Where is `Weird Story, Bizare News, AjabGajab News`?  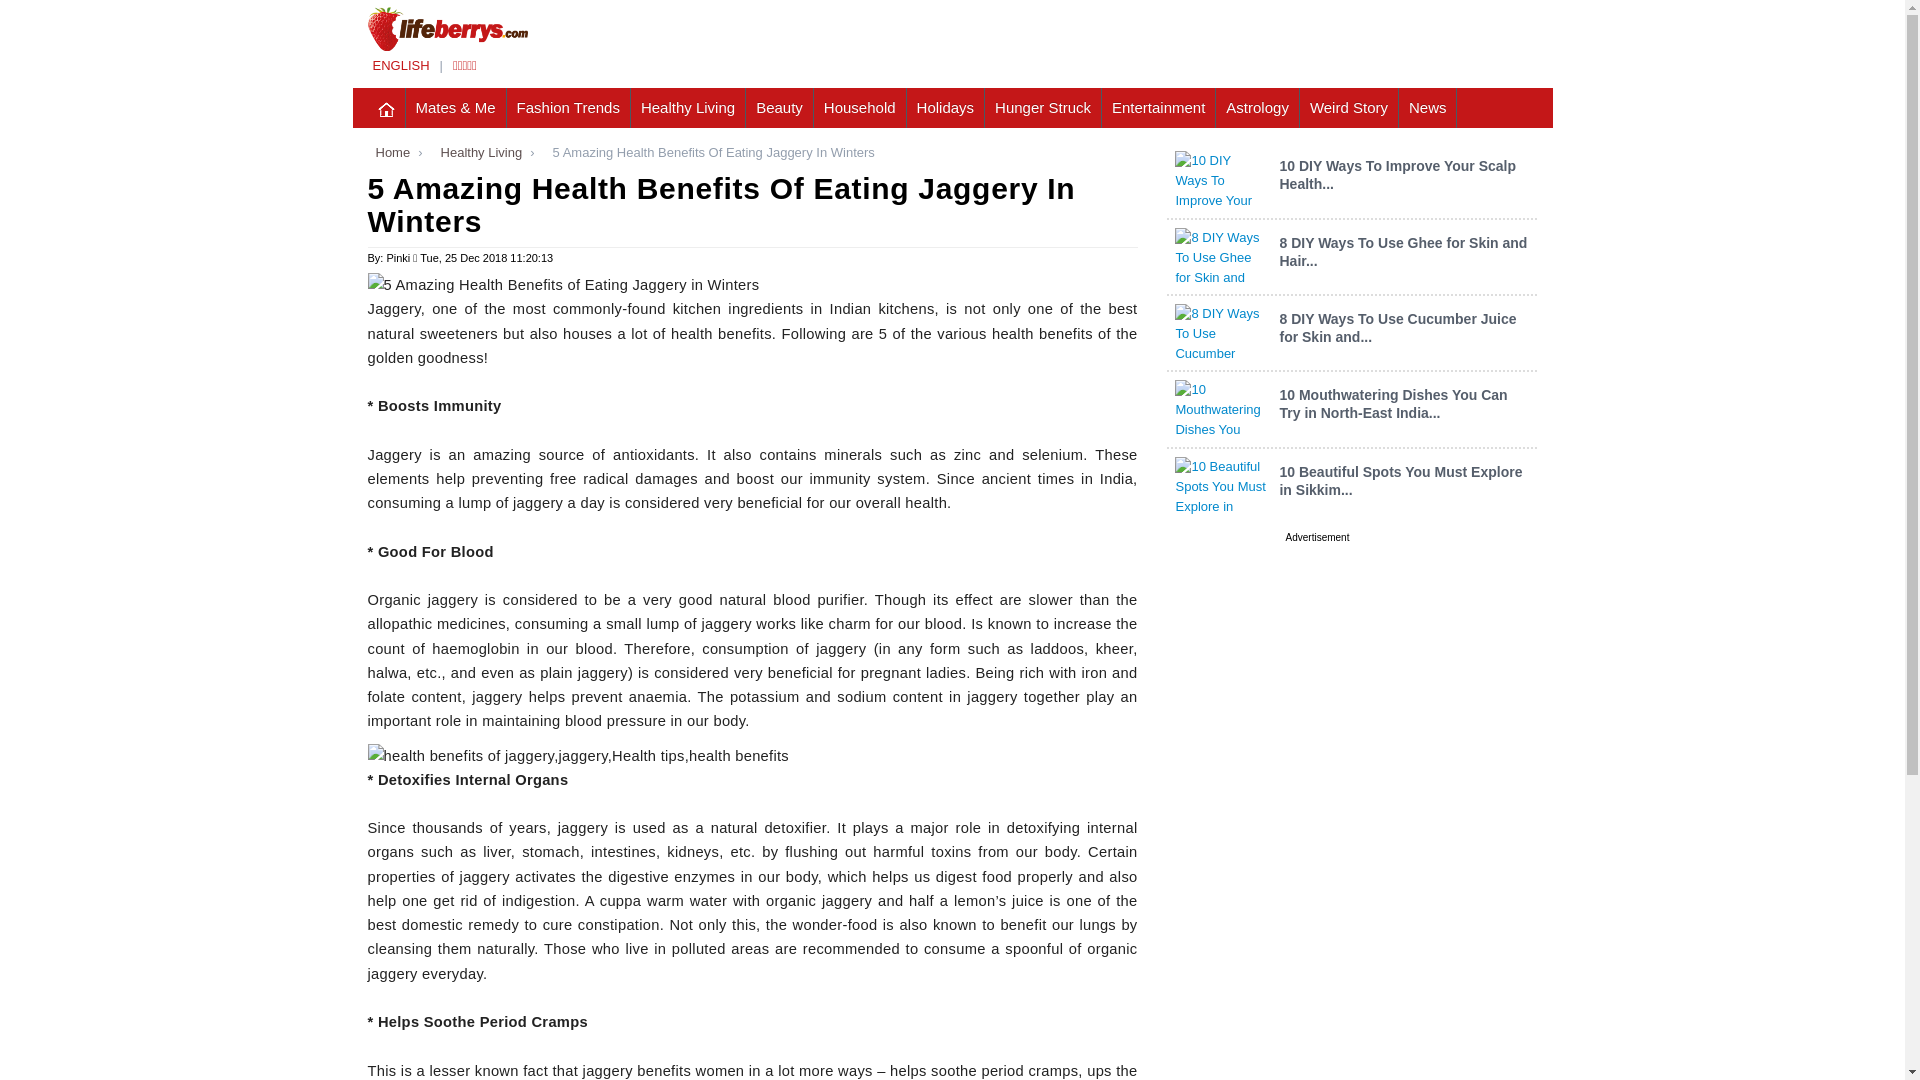 Weird Story, Bizare News, AjabGajab News is located at coordinates (1349, 108).